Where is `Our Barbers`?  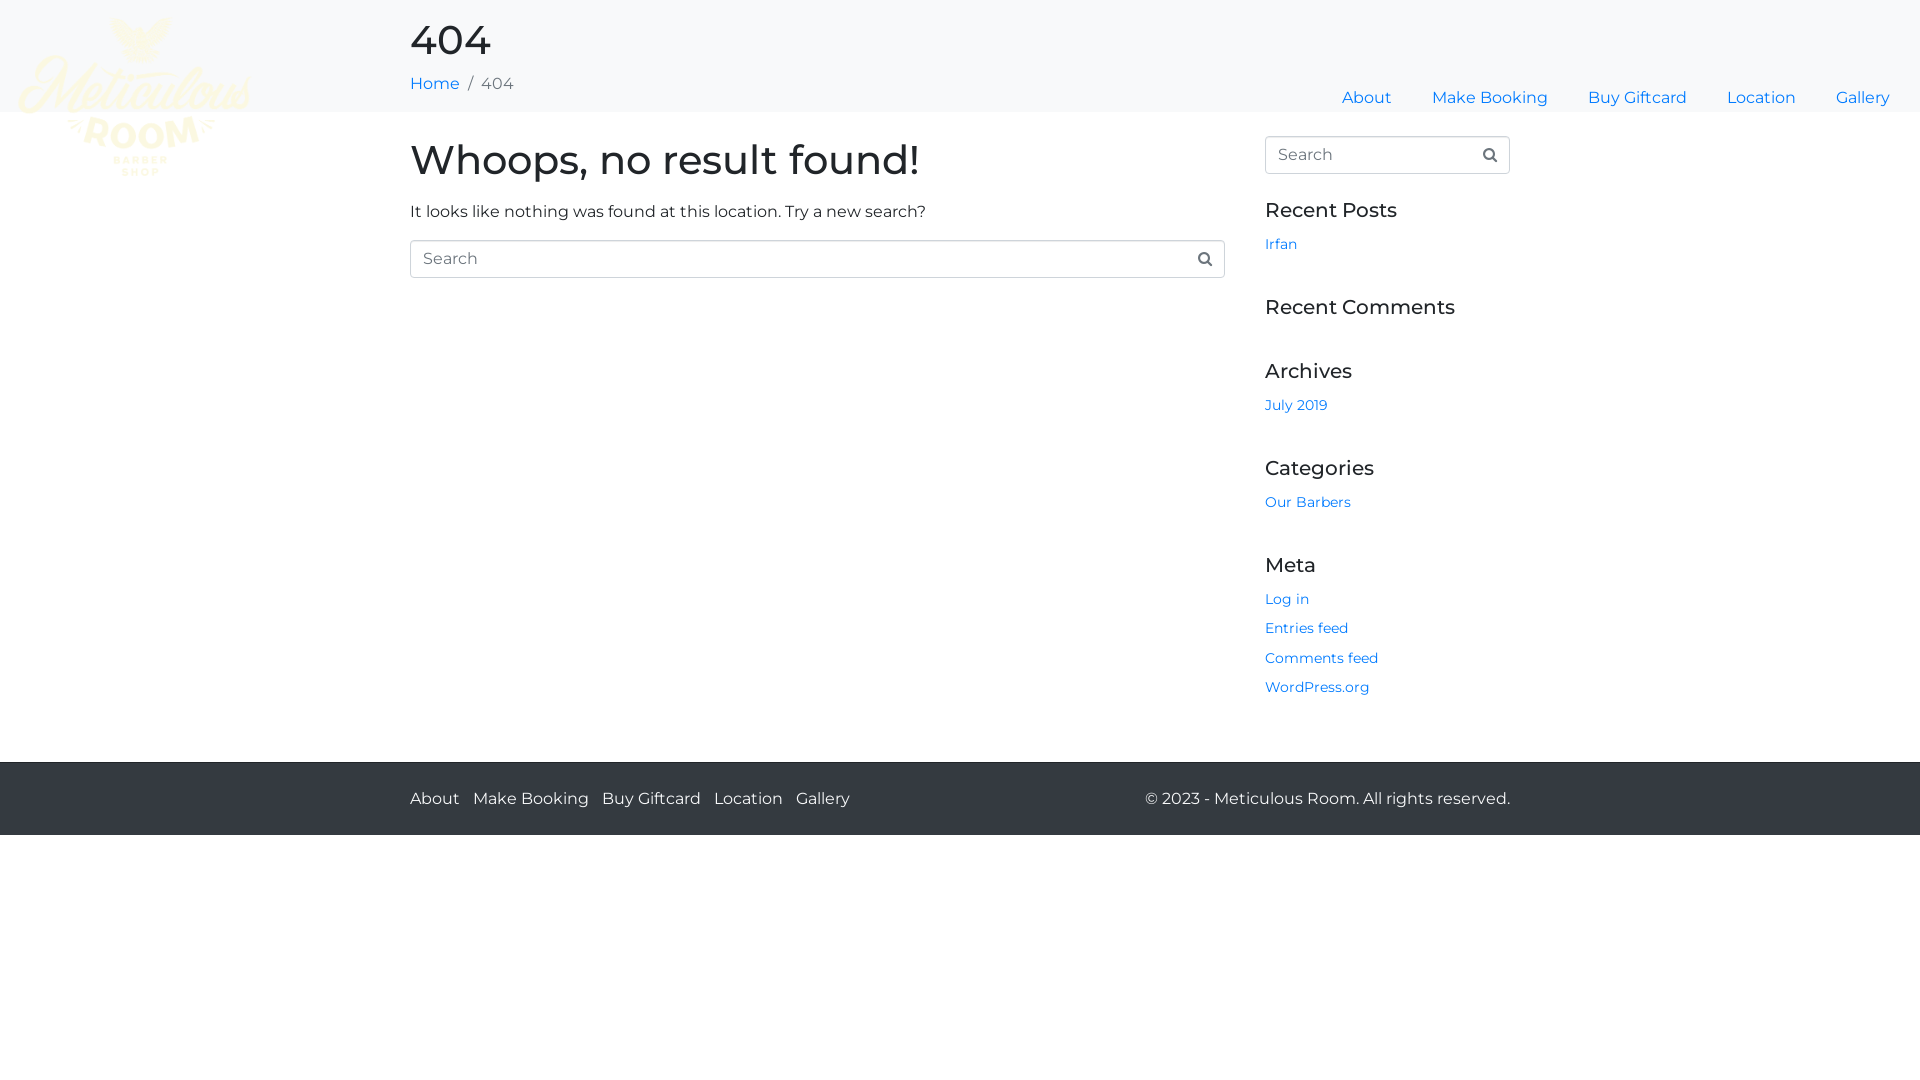 Our Barbers is located at coordinates (1308, 502).